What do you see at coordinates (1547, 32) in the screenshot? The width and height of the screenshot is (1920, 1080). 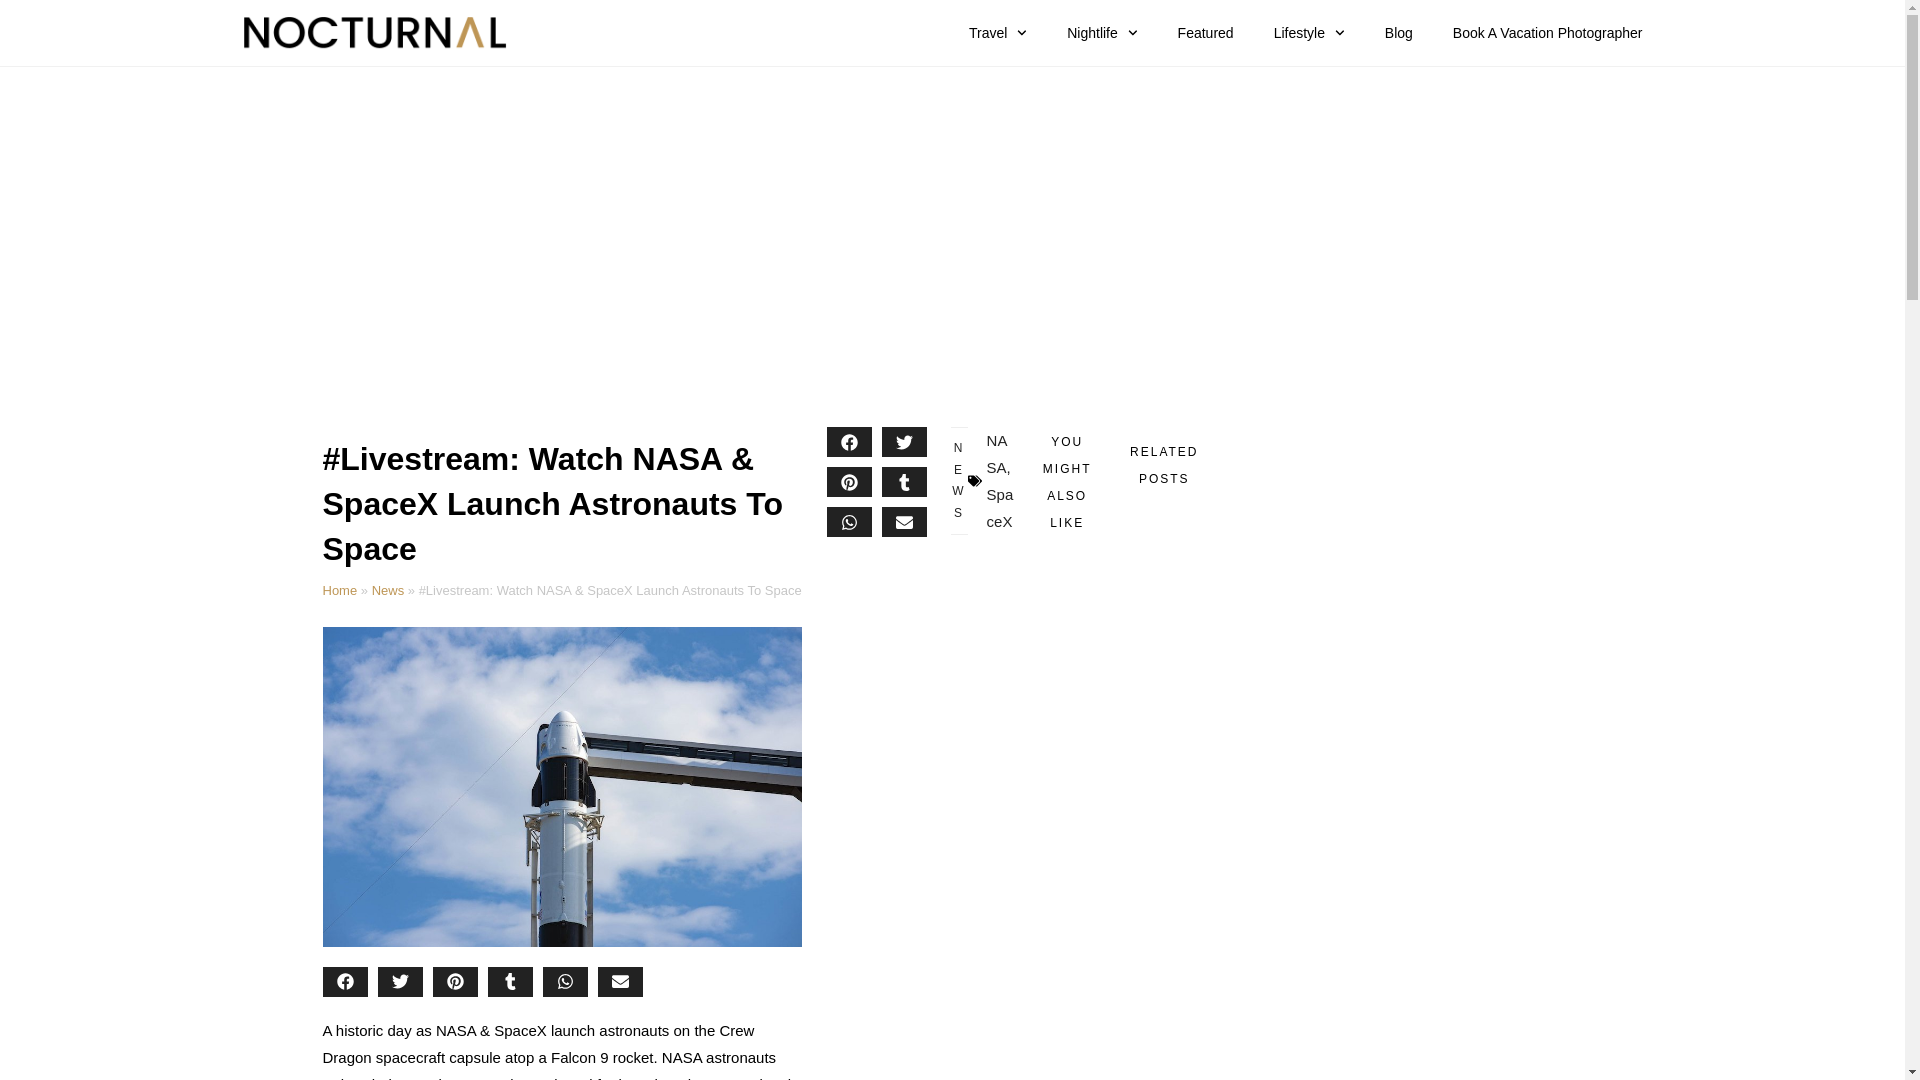 I see `Book A Vacation Photographer` at bounding box center [1547, 32].